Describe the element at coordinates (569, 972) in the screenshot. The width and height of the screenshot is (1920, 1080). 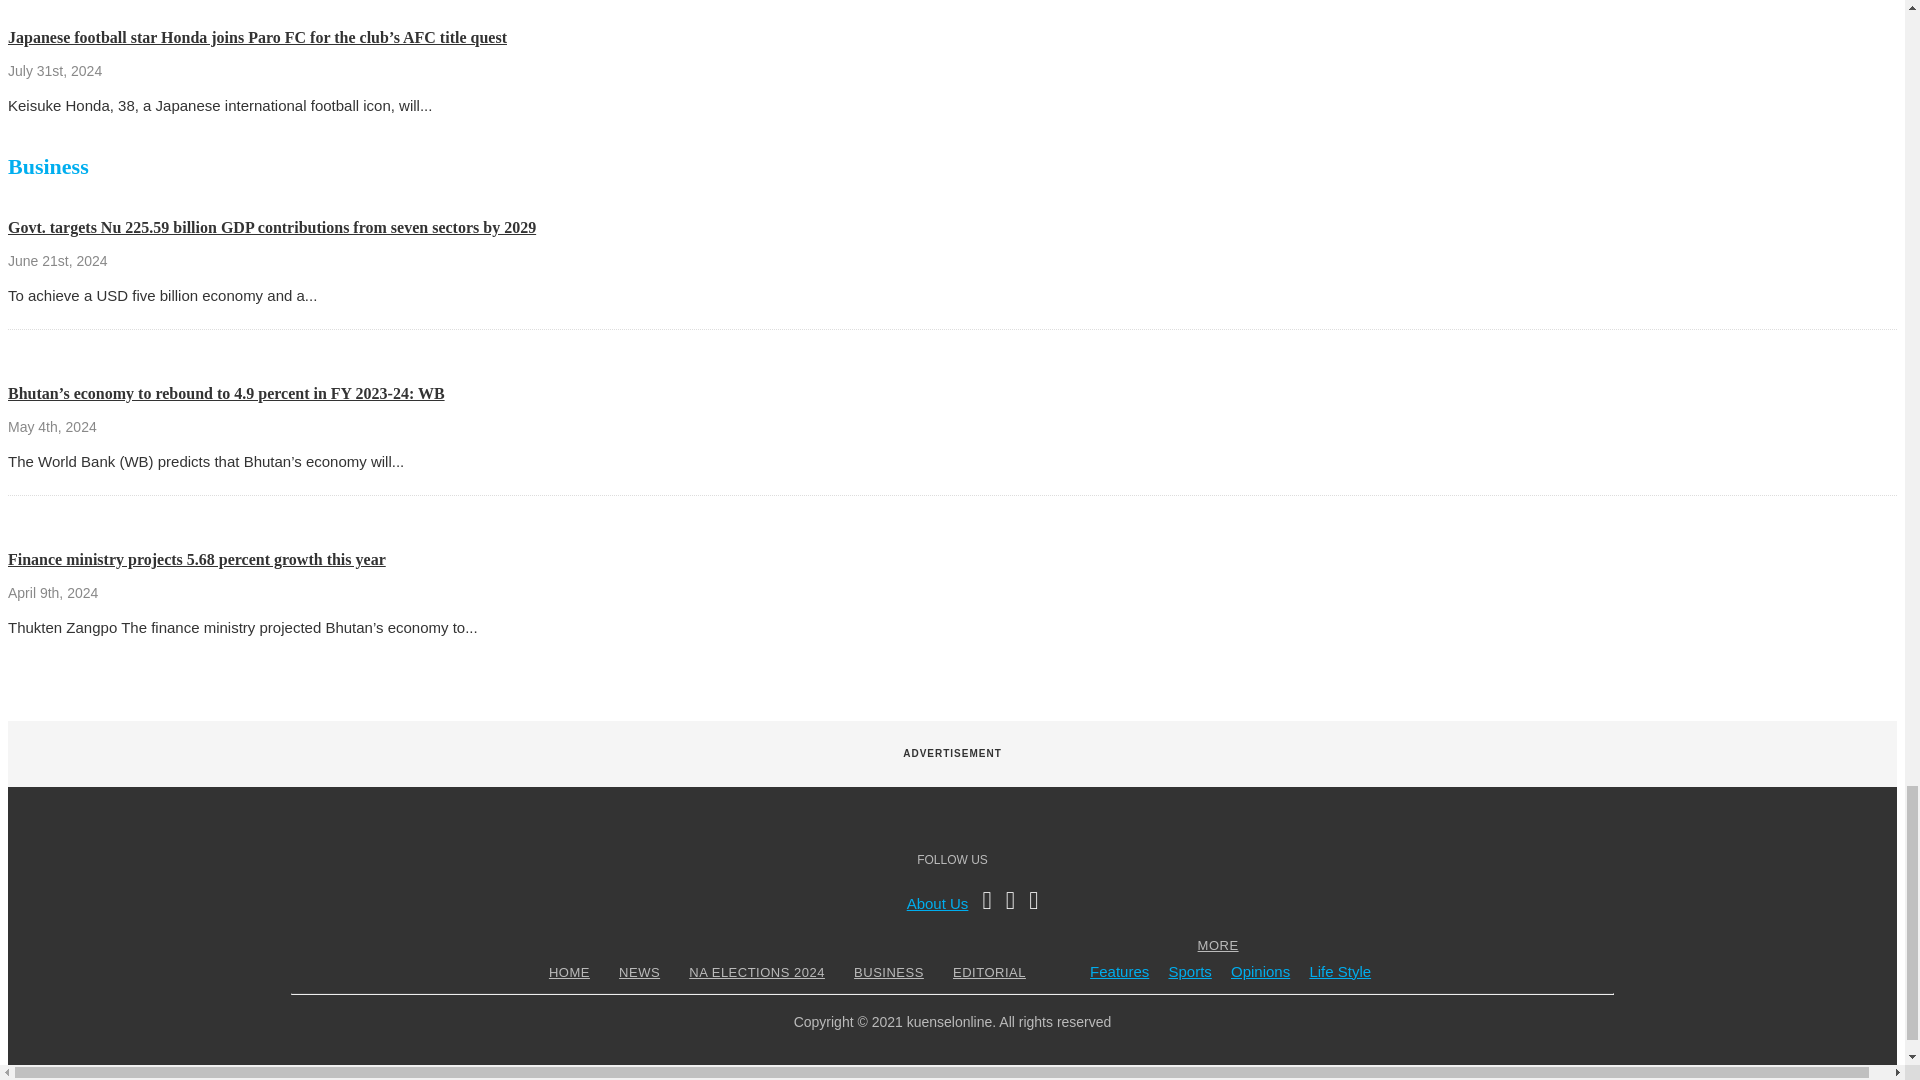
I see `HOME` at that location.